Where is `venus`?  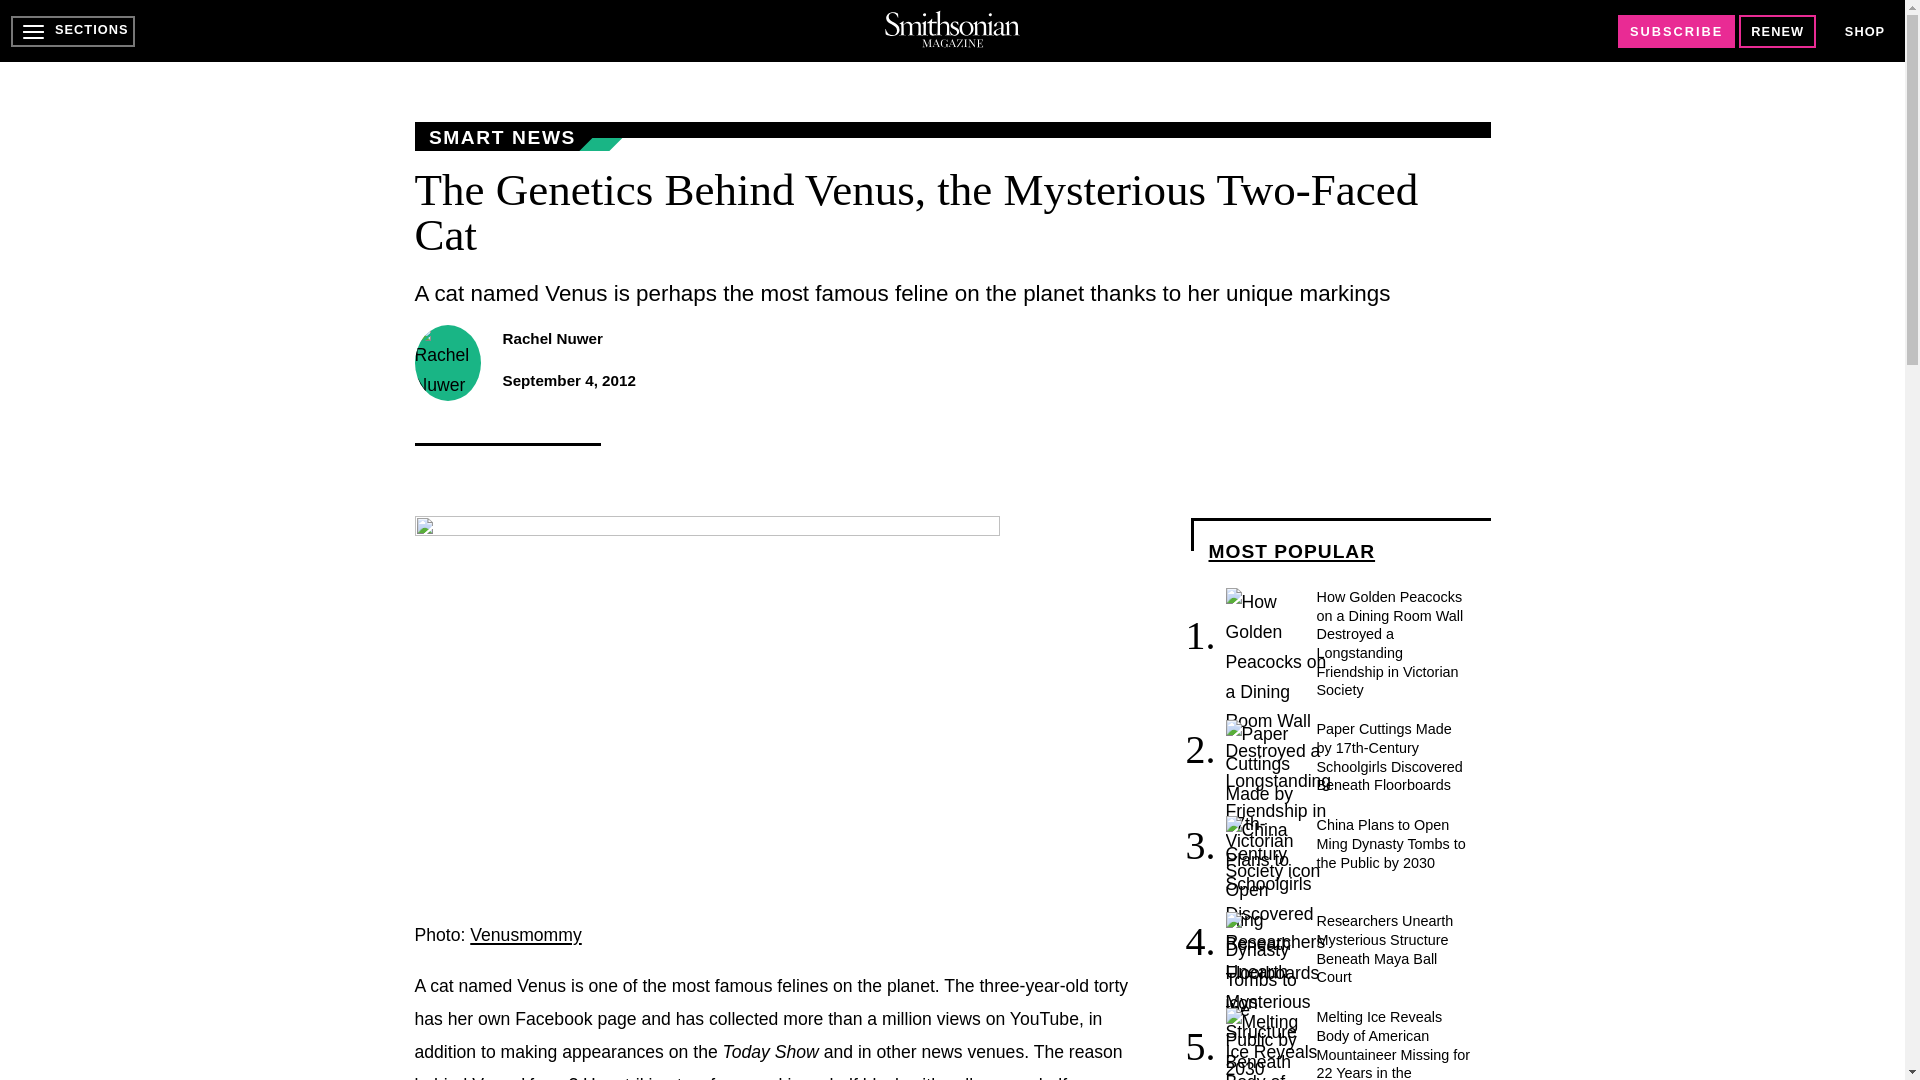 venus is located at coordinates (706, 708).